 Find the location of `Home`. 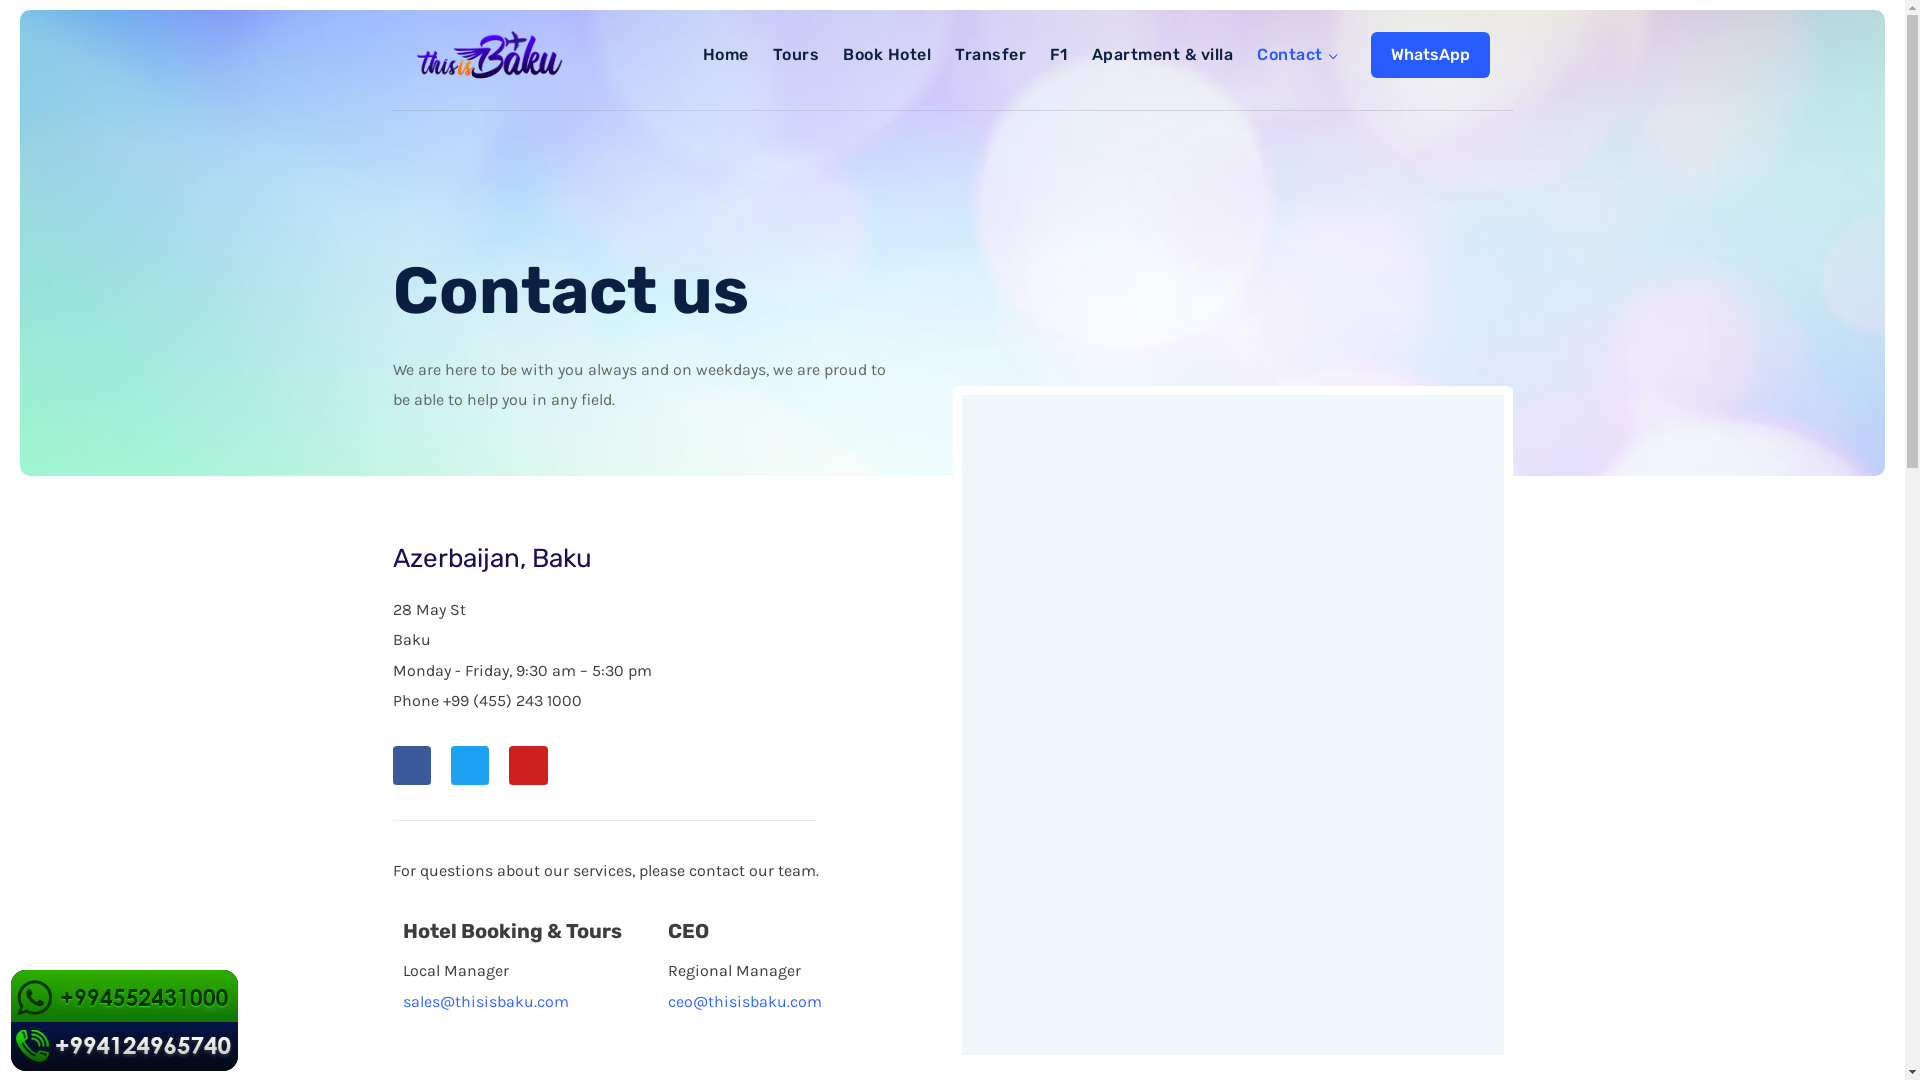

Home is located at coordinates (726, 55).